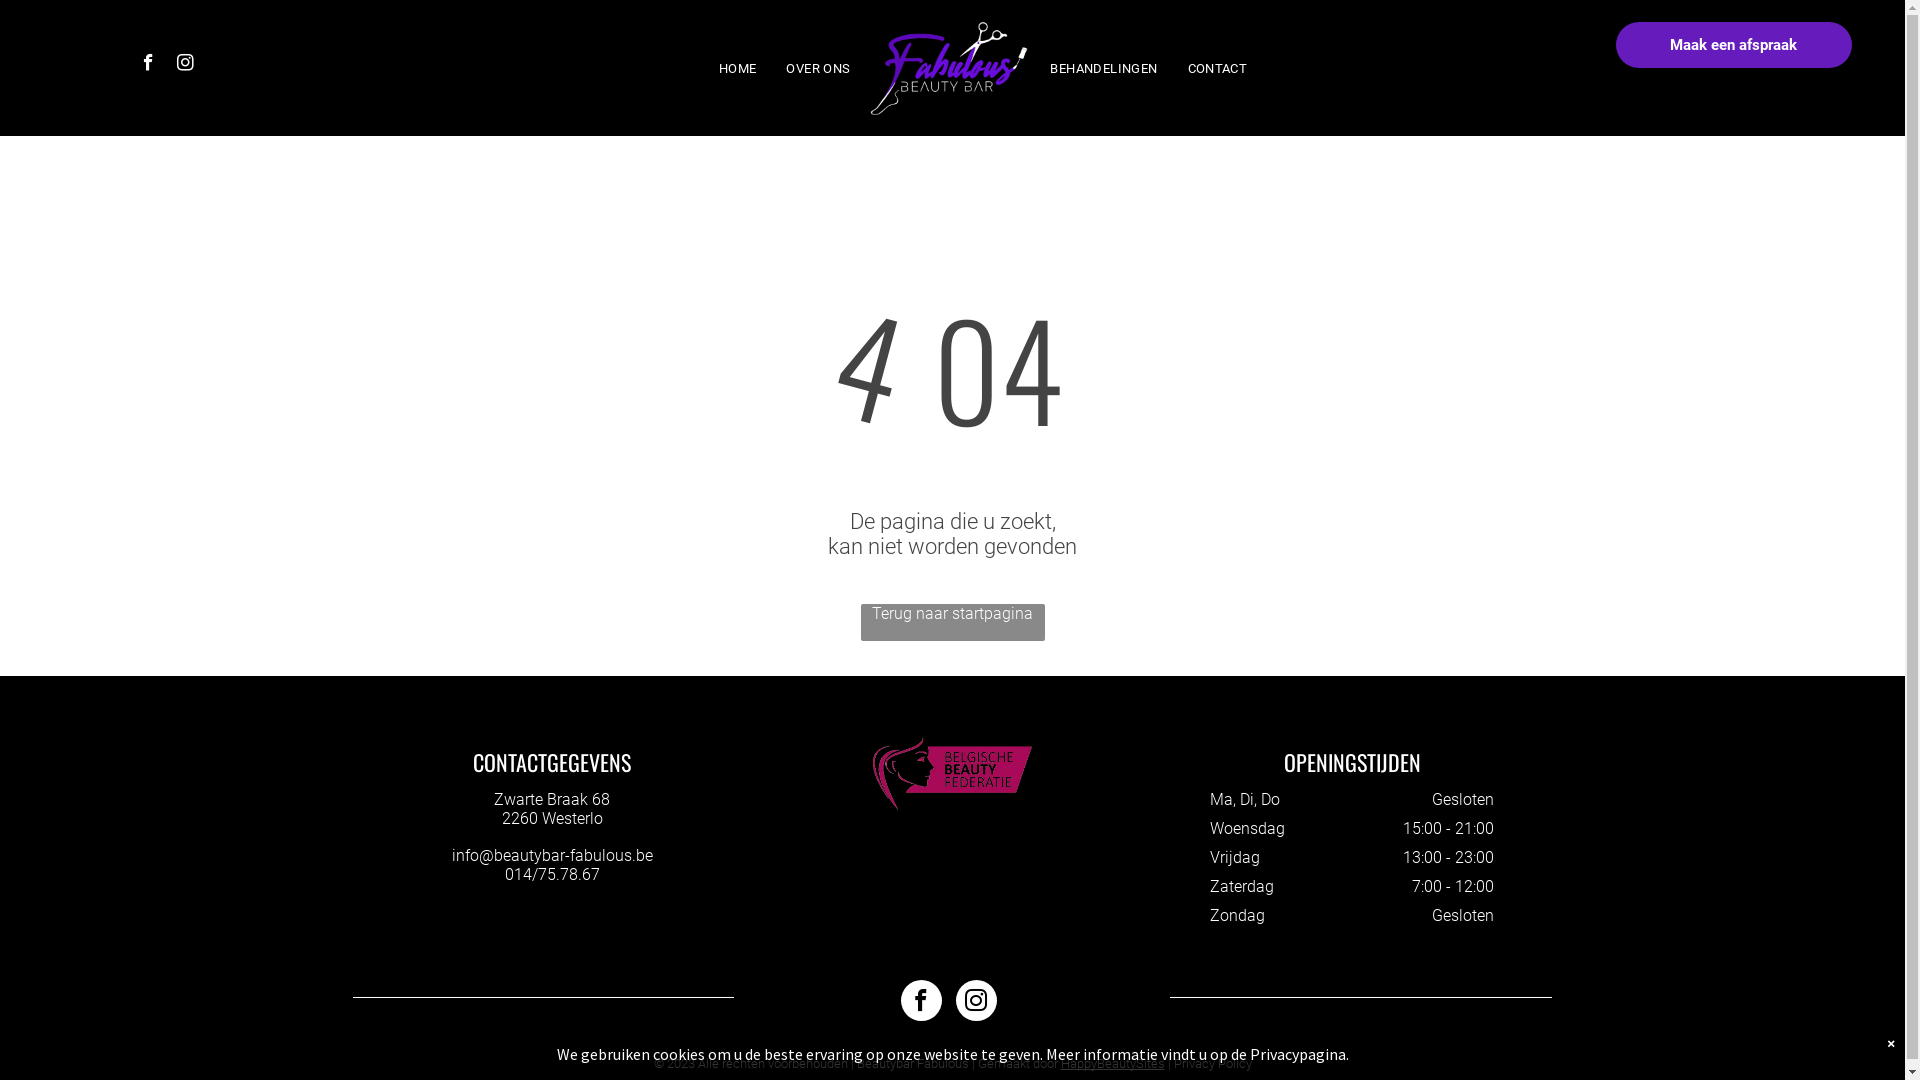  I want to click on BEHANDELINGEN, so click(1104, 68).